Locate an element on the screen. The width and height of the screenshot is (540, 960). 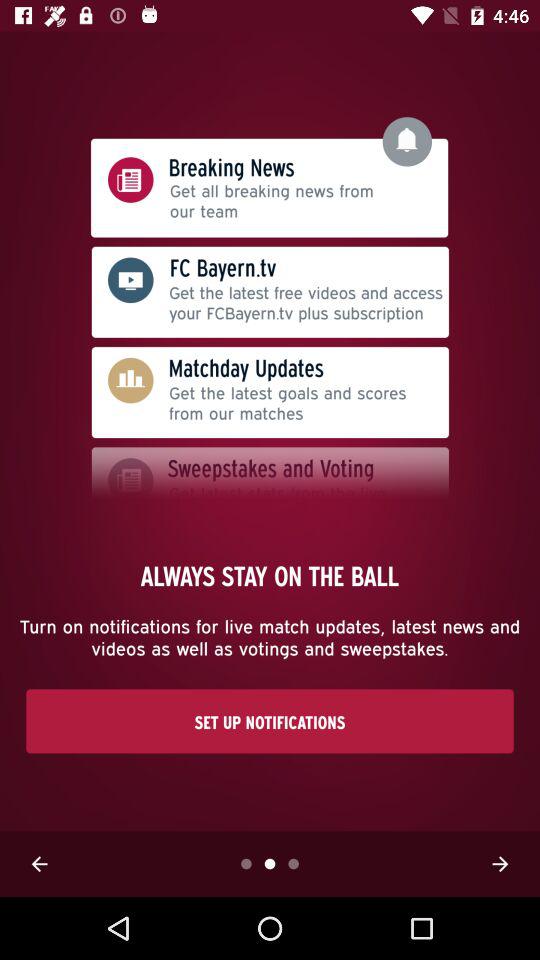
go to previous is located at coordinates (39, 864).